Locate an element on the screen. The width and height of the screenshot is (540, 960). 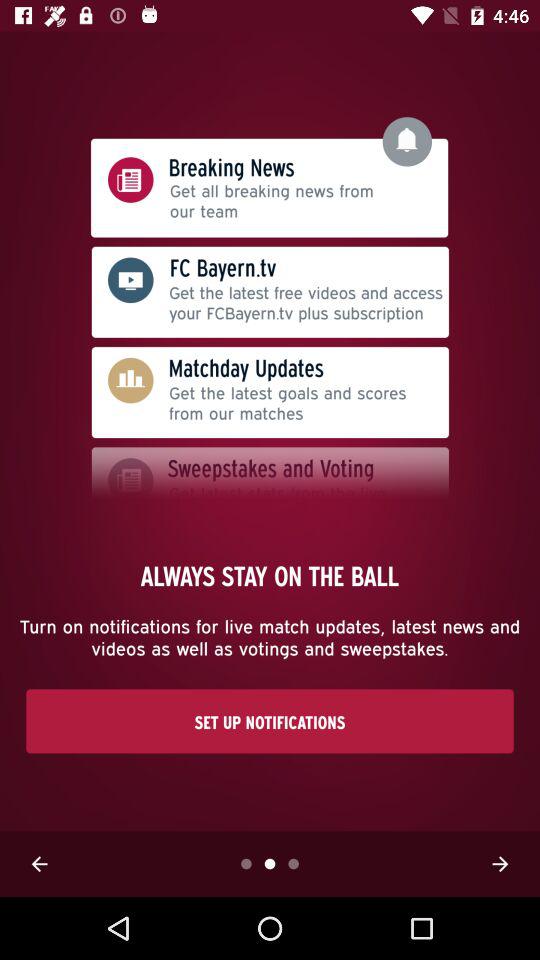
go to previous is located at coordinates (39, 864).